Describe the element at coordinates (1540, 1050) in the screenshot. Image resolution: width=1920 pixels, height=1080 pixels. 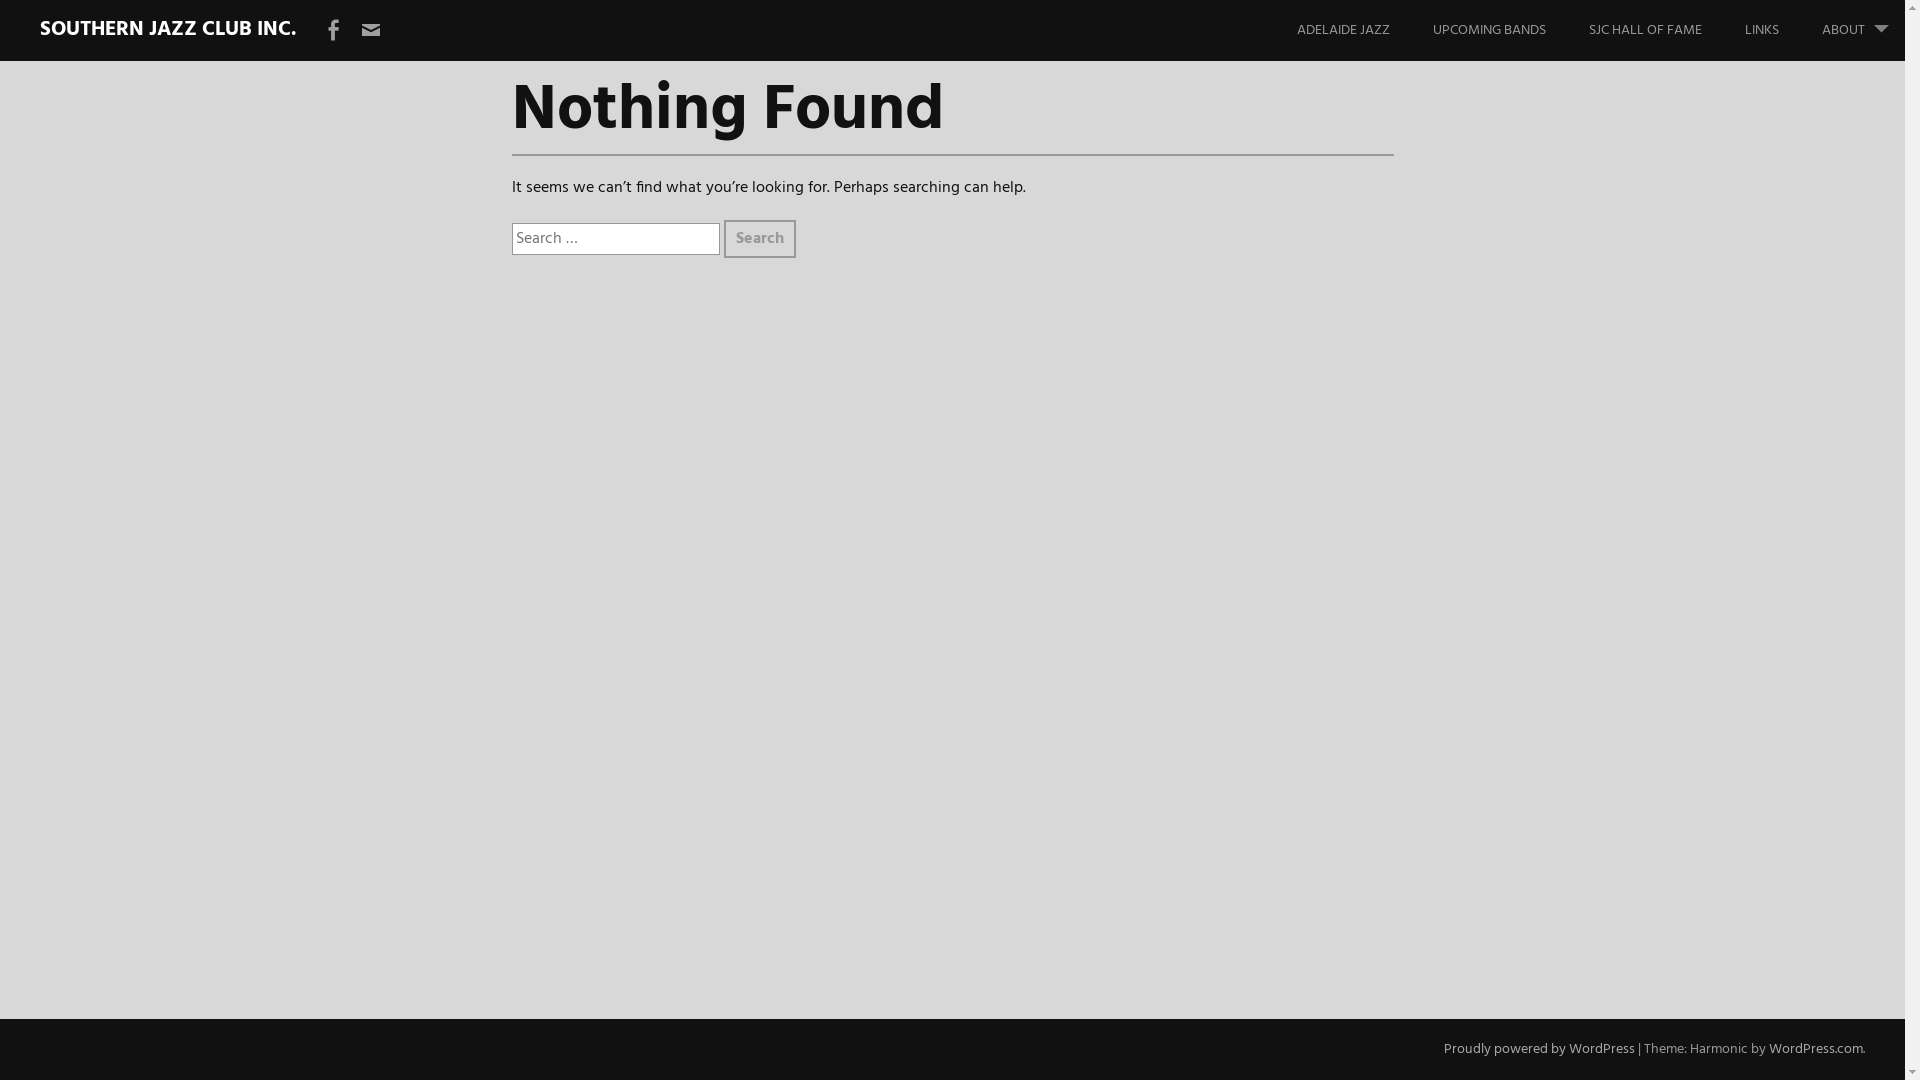
I see `Proudly powered by WordPress` at that location.